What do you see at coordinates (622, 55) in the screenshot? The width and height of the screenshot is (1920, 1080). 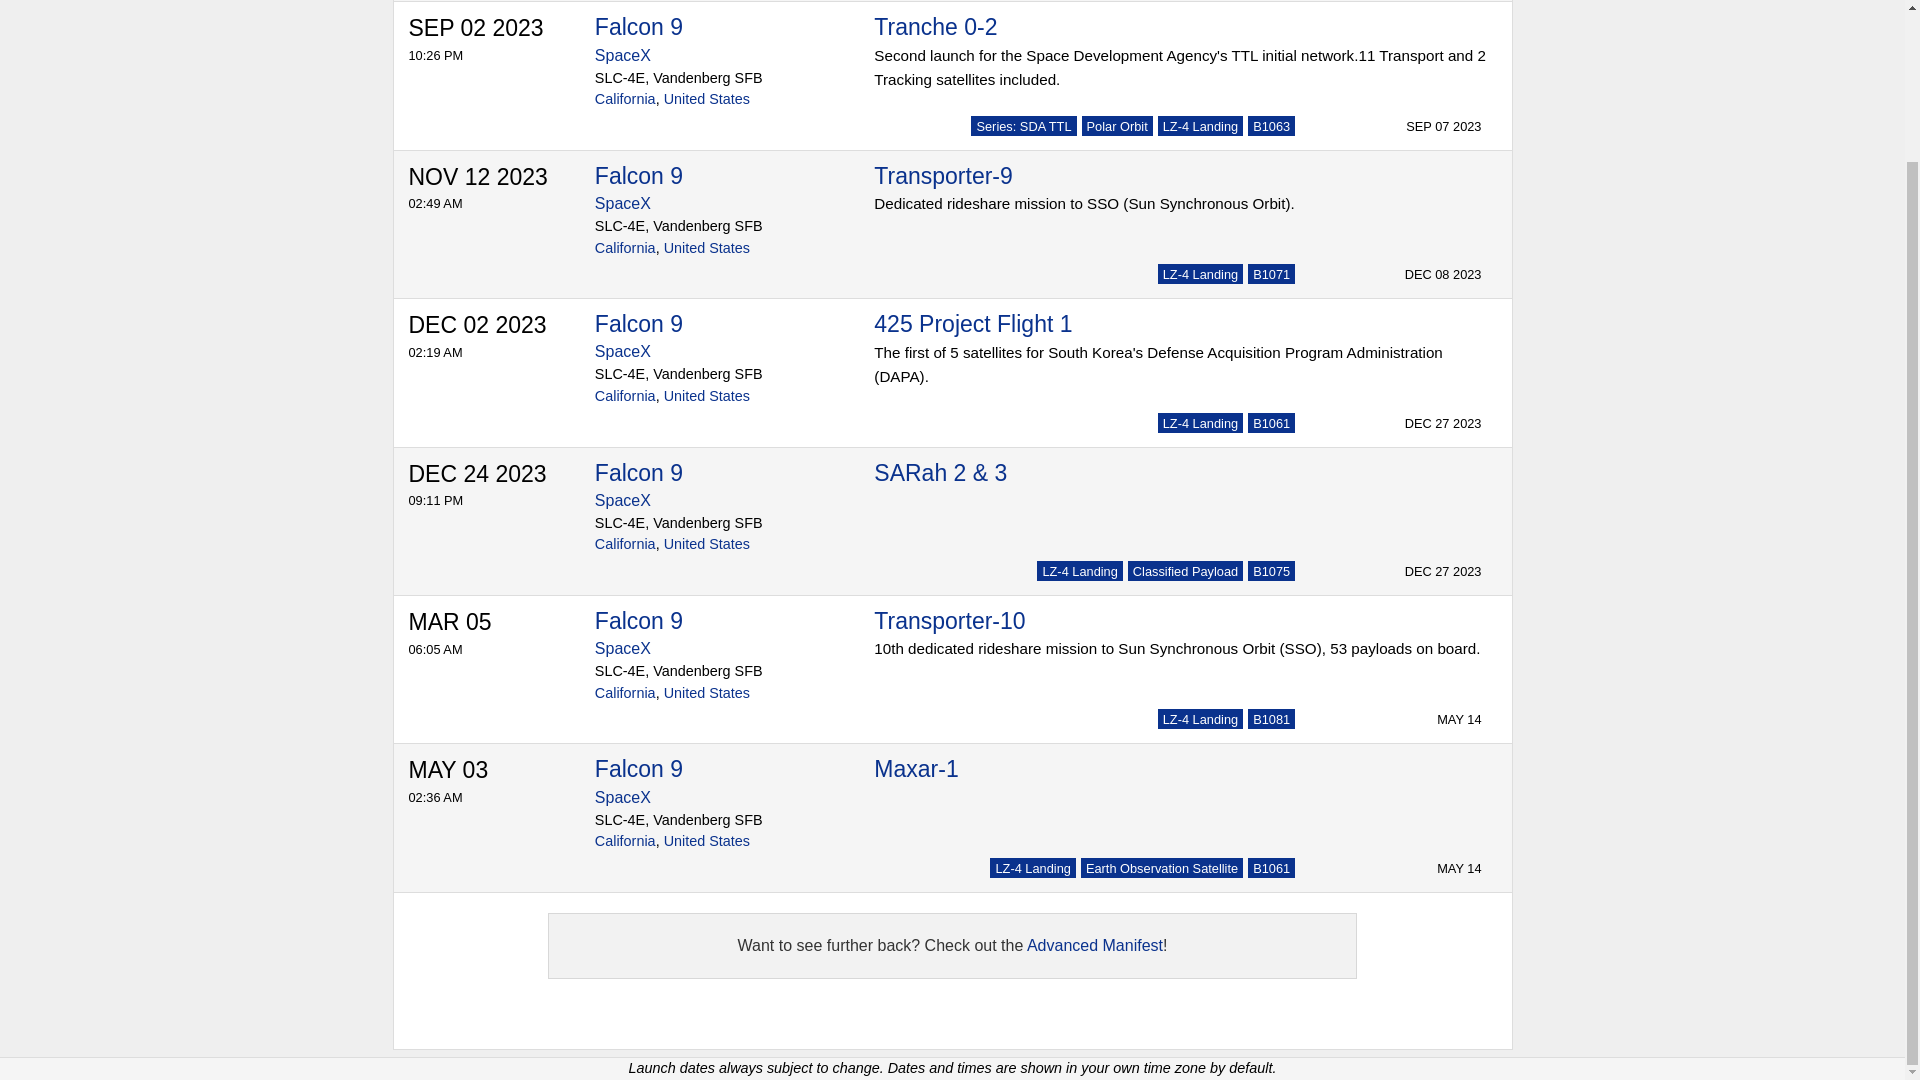 I see `SpaceX` at bounding box center [622, 55].